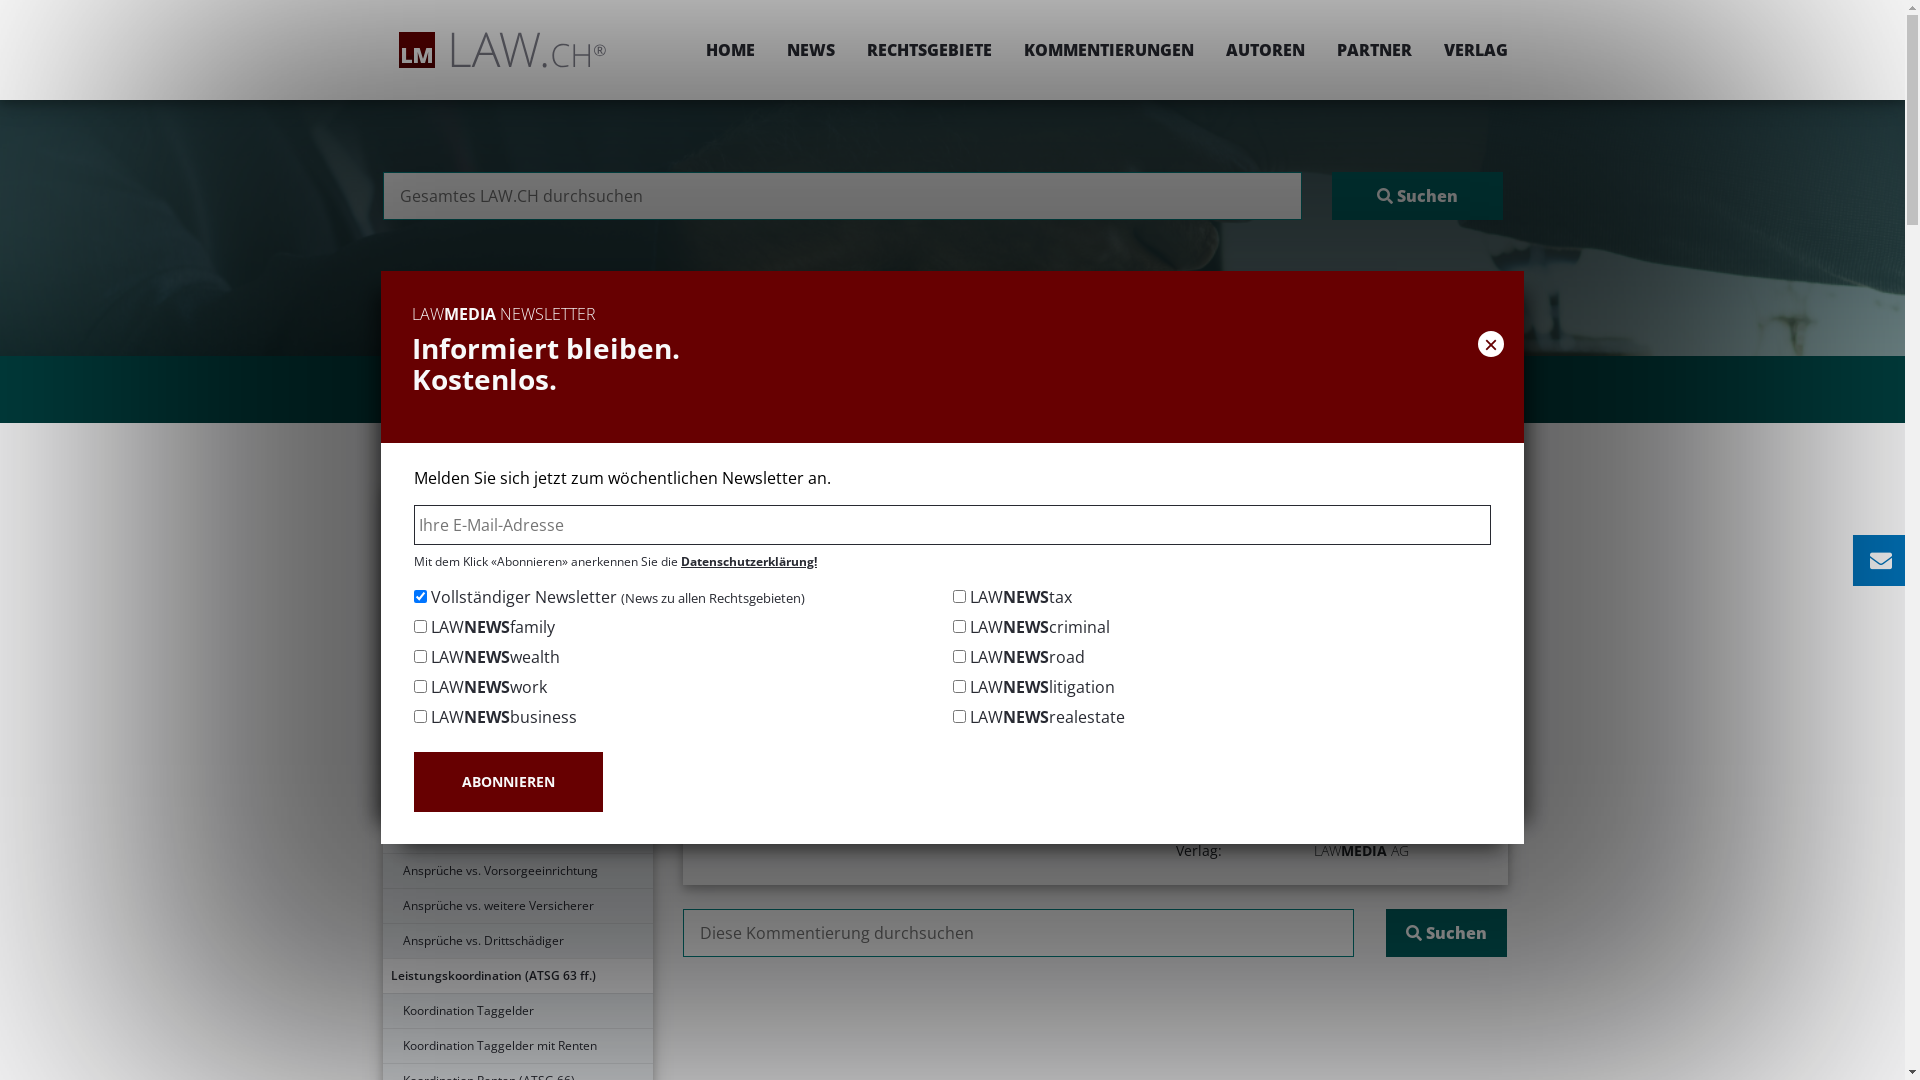 This screenshot has width=1920, height=1080. What do you see at coordinates (1446, 562) in the screenshot?
I see ` DRUCKEN / PDF` at bounding box center [1446, 562].